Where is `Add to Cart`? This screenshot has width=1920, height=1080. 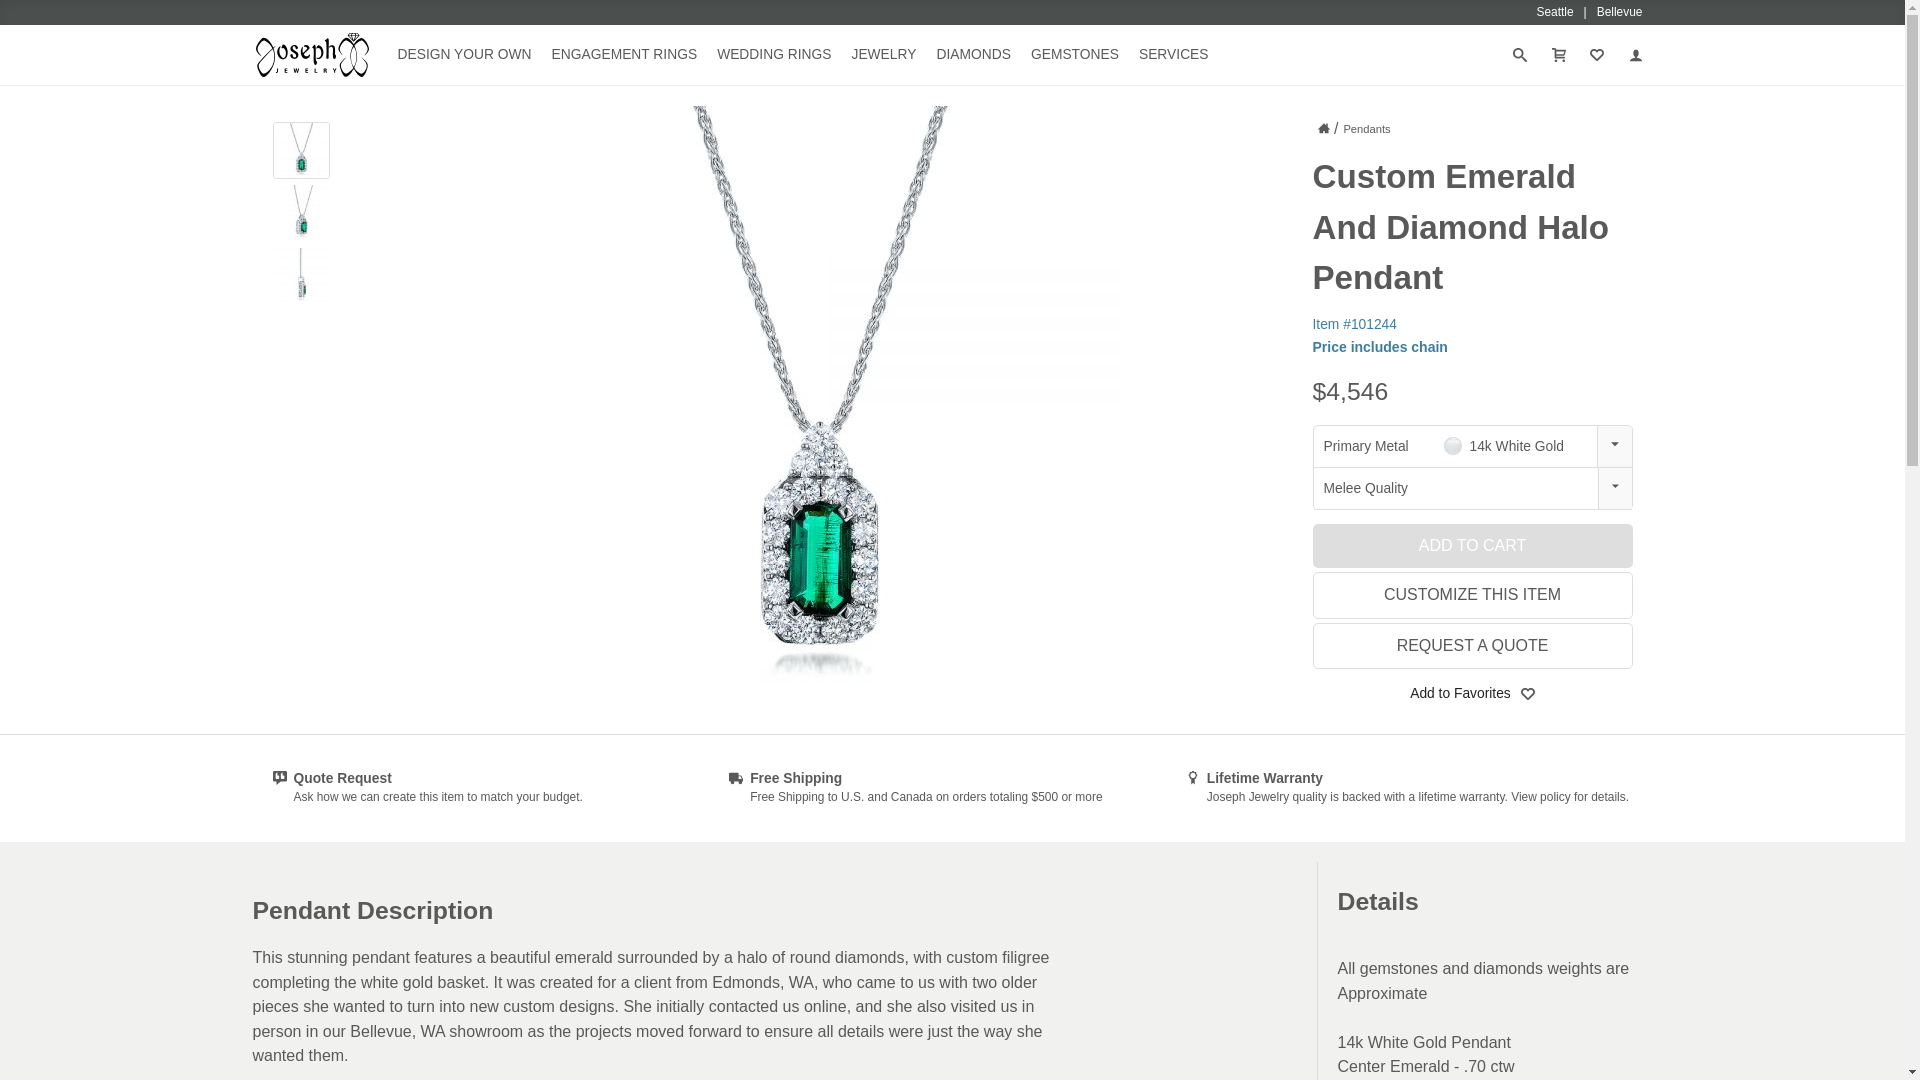
Add to Cart is located at coordinates (1472, 546).